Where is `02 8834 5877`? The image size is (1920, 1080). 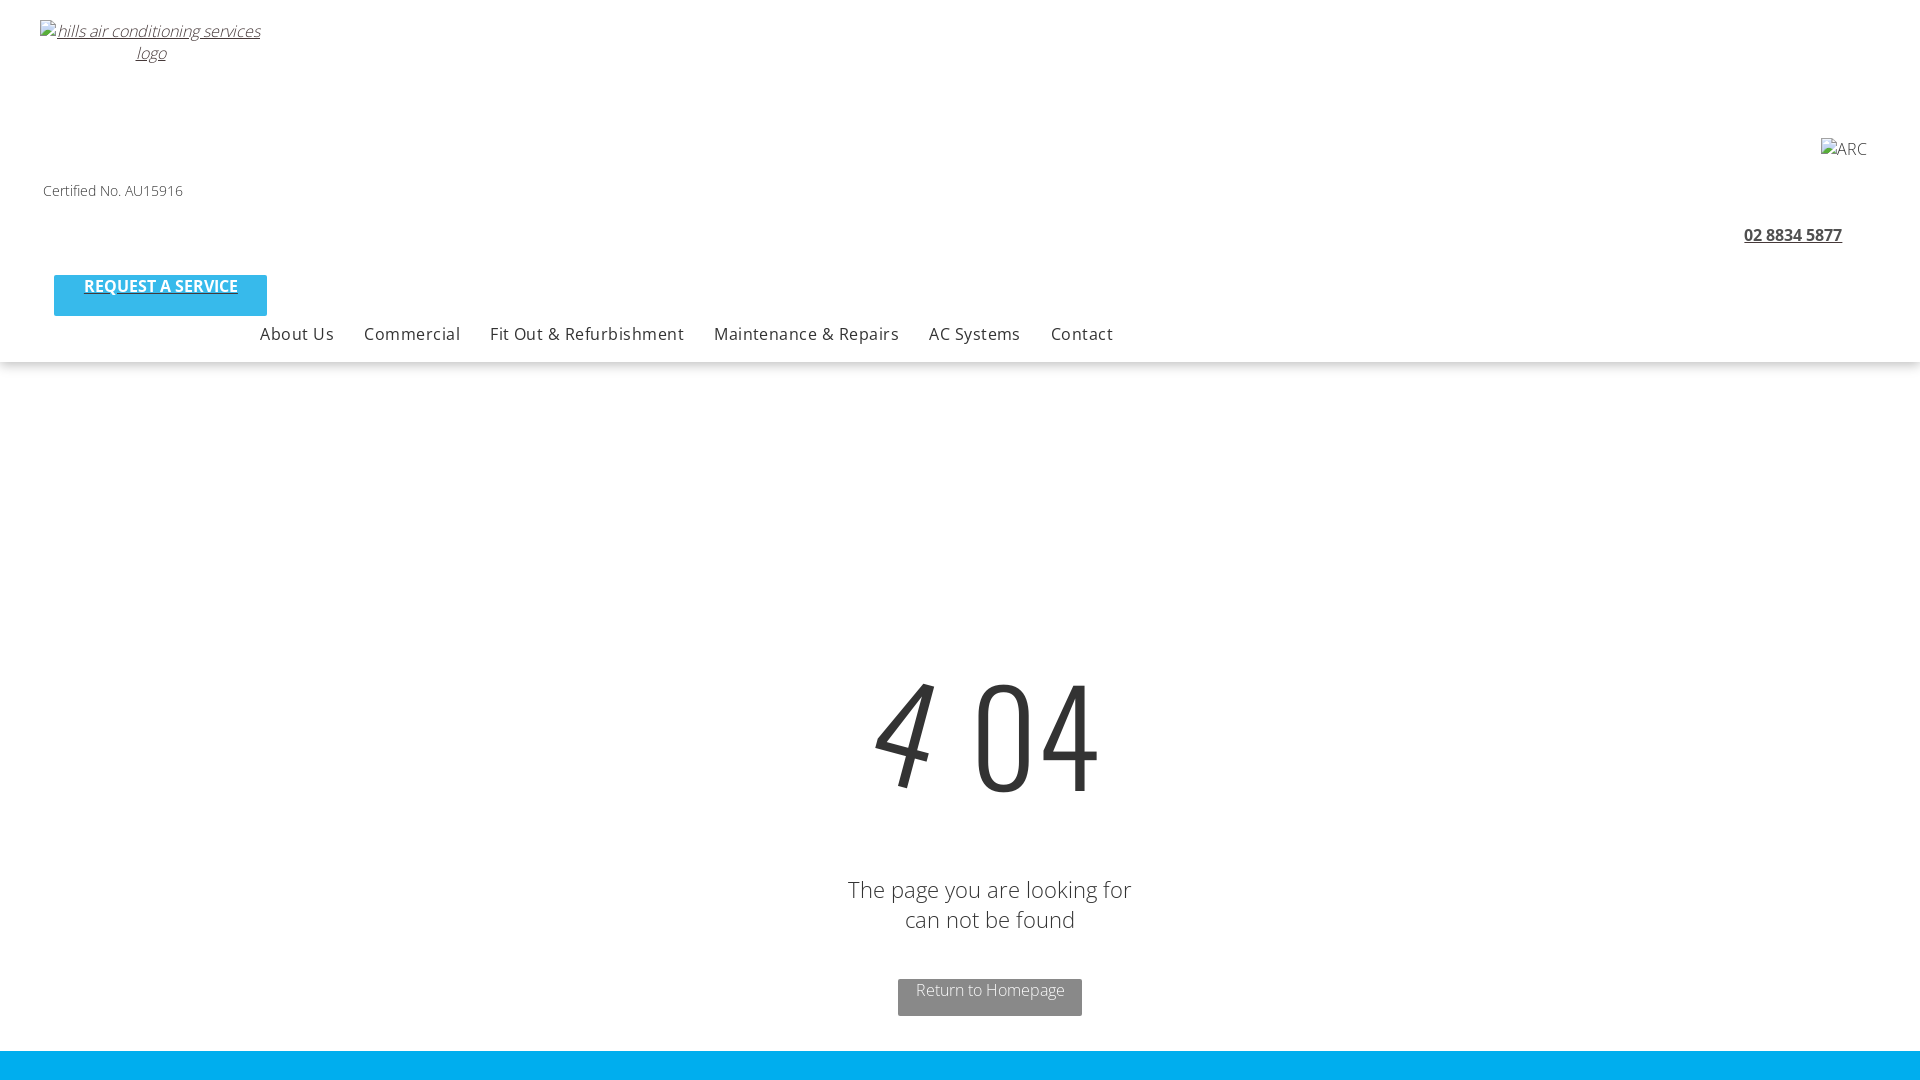 02 8834 5877 is located at coordinates (1782, 244).